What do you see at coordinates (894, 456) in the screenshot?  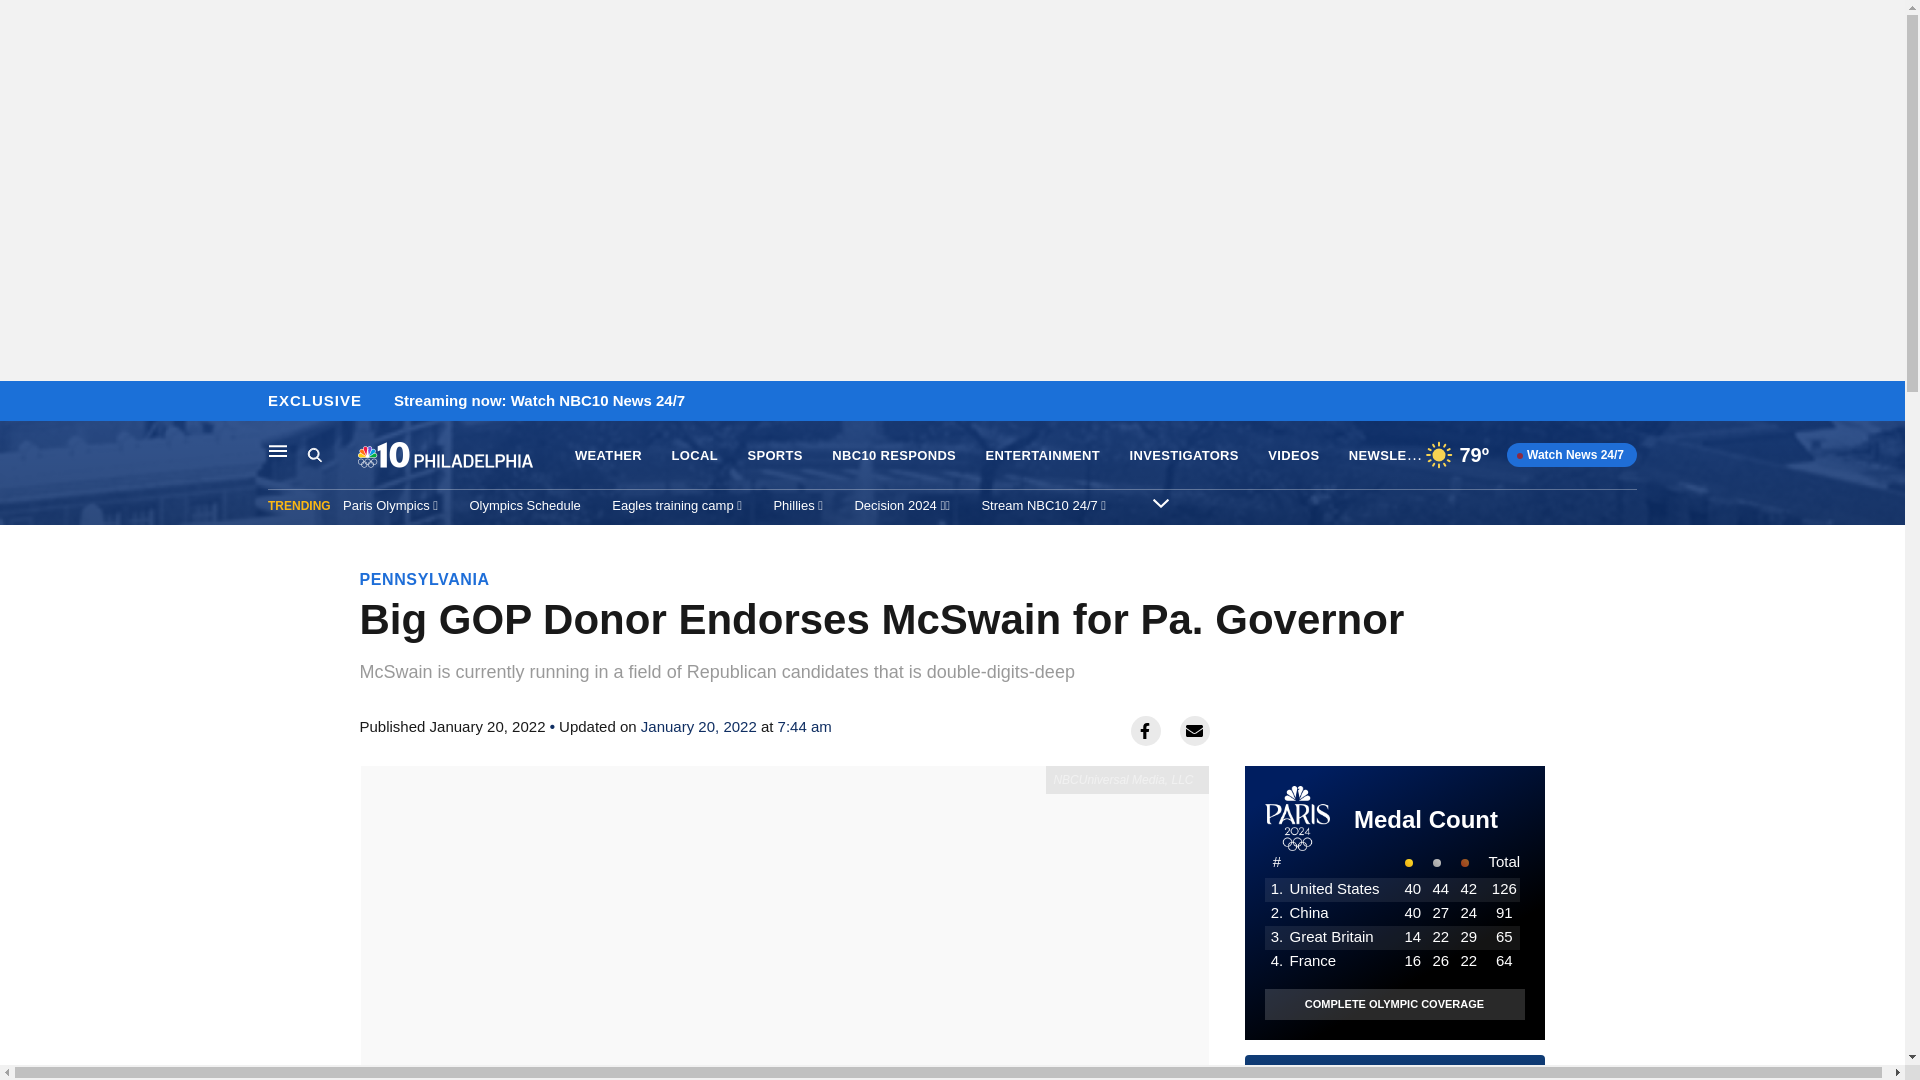 I see `NBC10 RESPONDS` at bounding box center [894, 456].